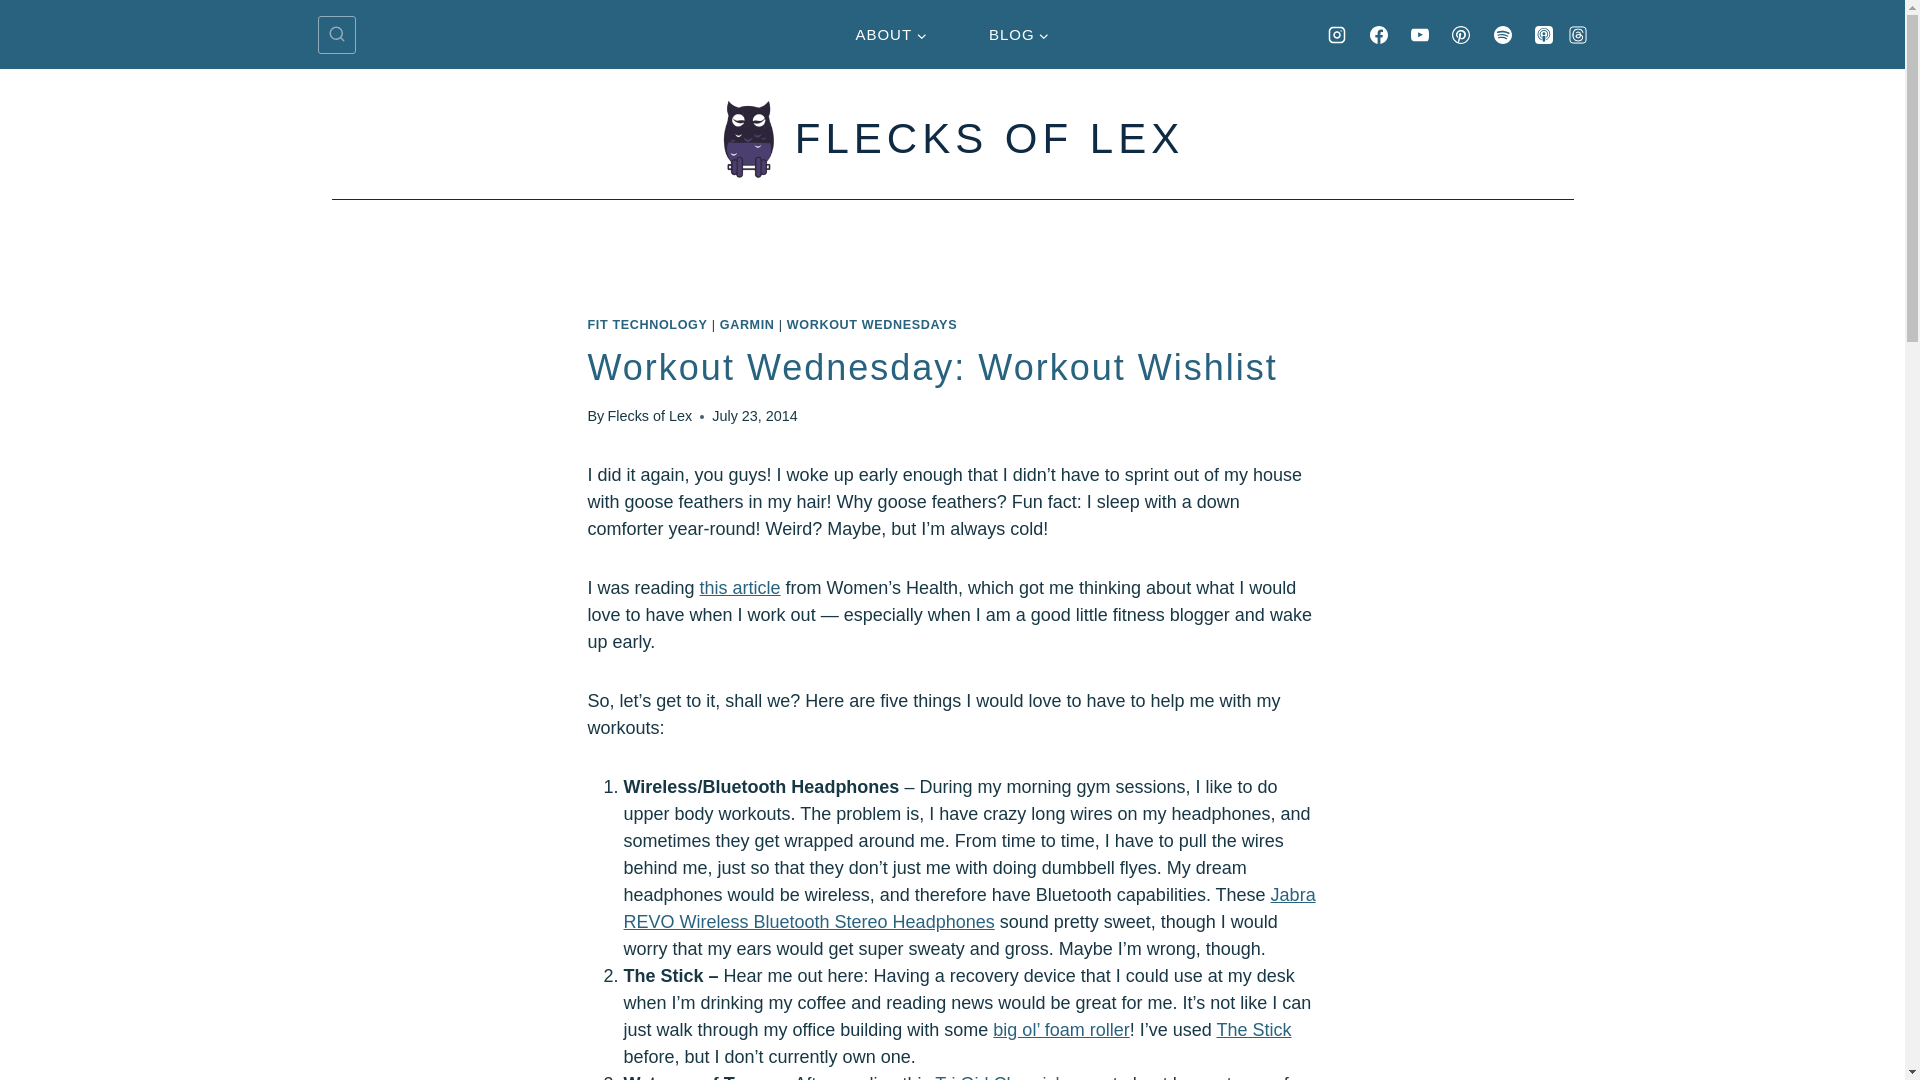 The height and width of the screenshot is (1080, 1920). I want to click on Flecks of Lex, so click(648, 416).